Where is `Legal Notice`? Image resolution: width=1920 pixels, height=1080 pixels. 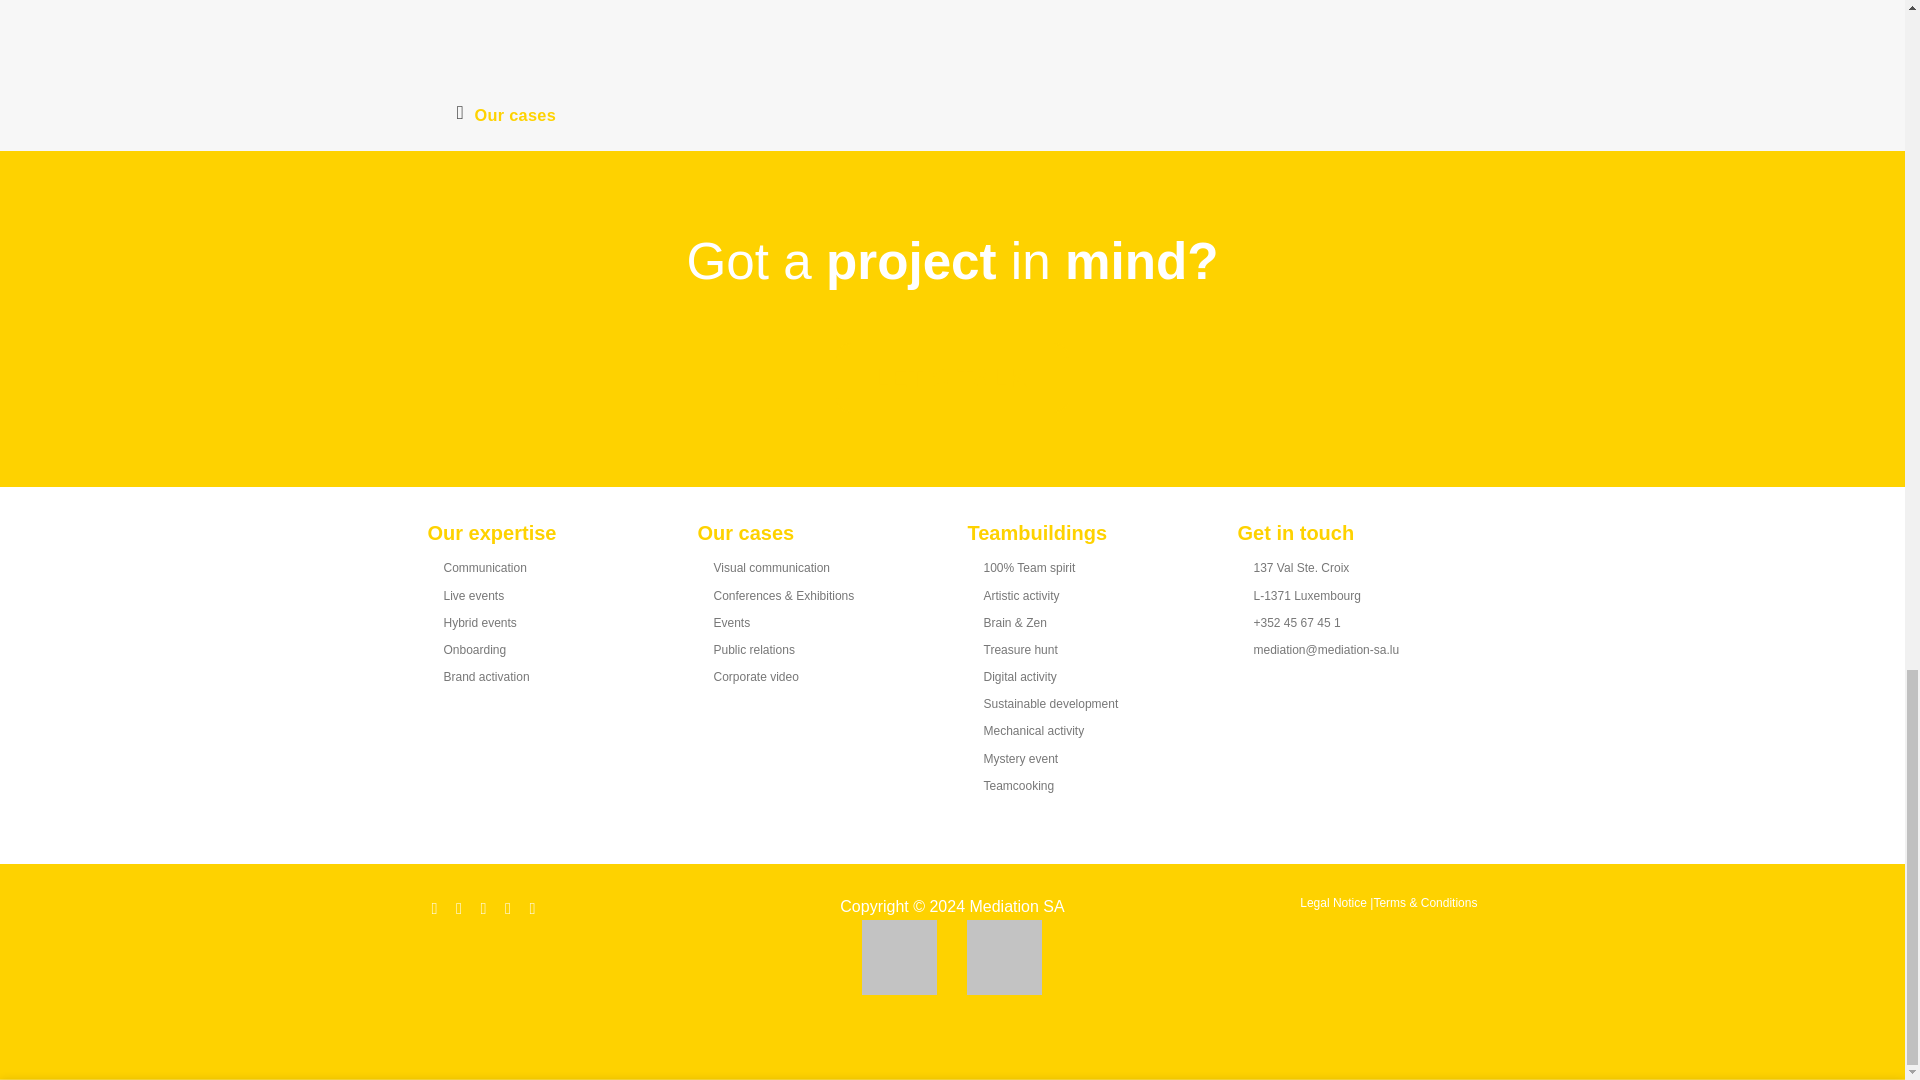
Legal Notice is located at coordinates (1333, 903).